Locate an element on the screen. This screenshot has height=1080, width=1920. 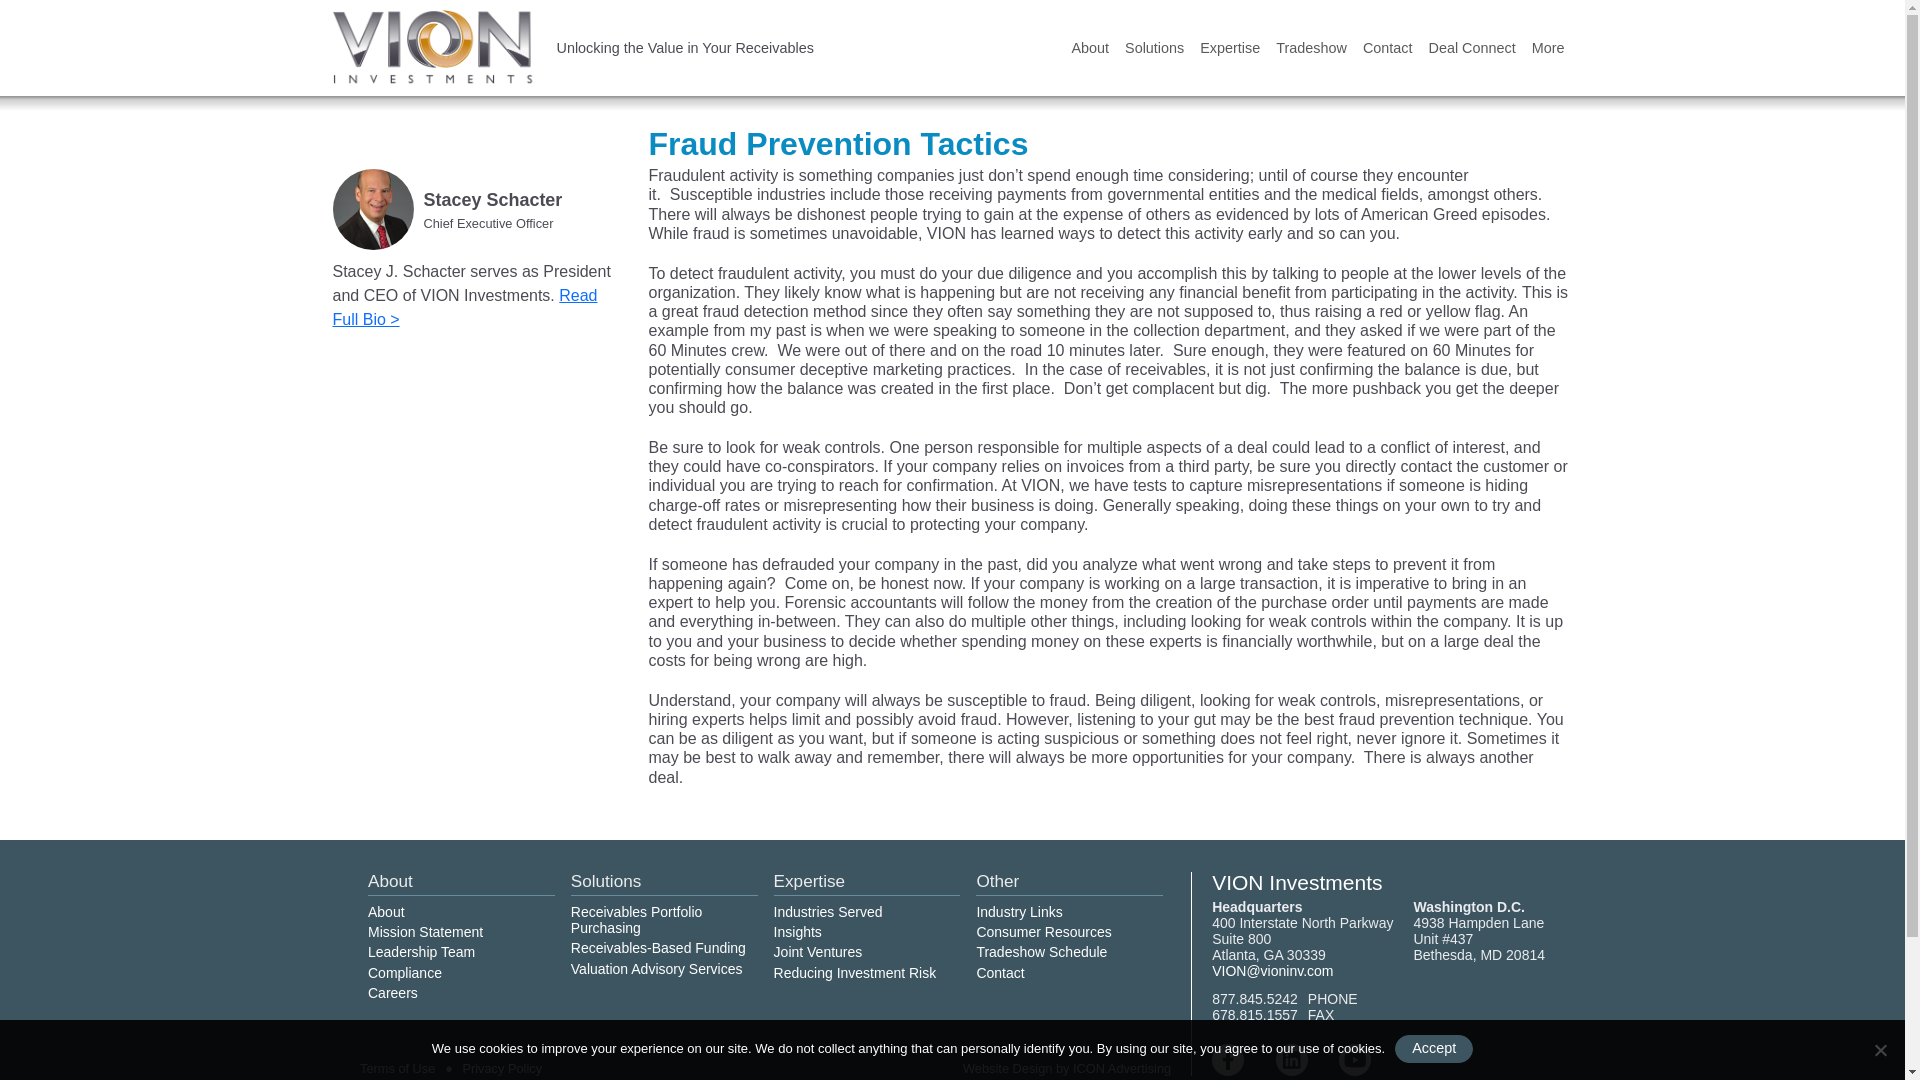
Industry Links is located at coordinates (1018, 912).